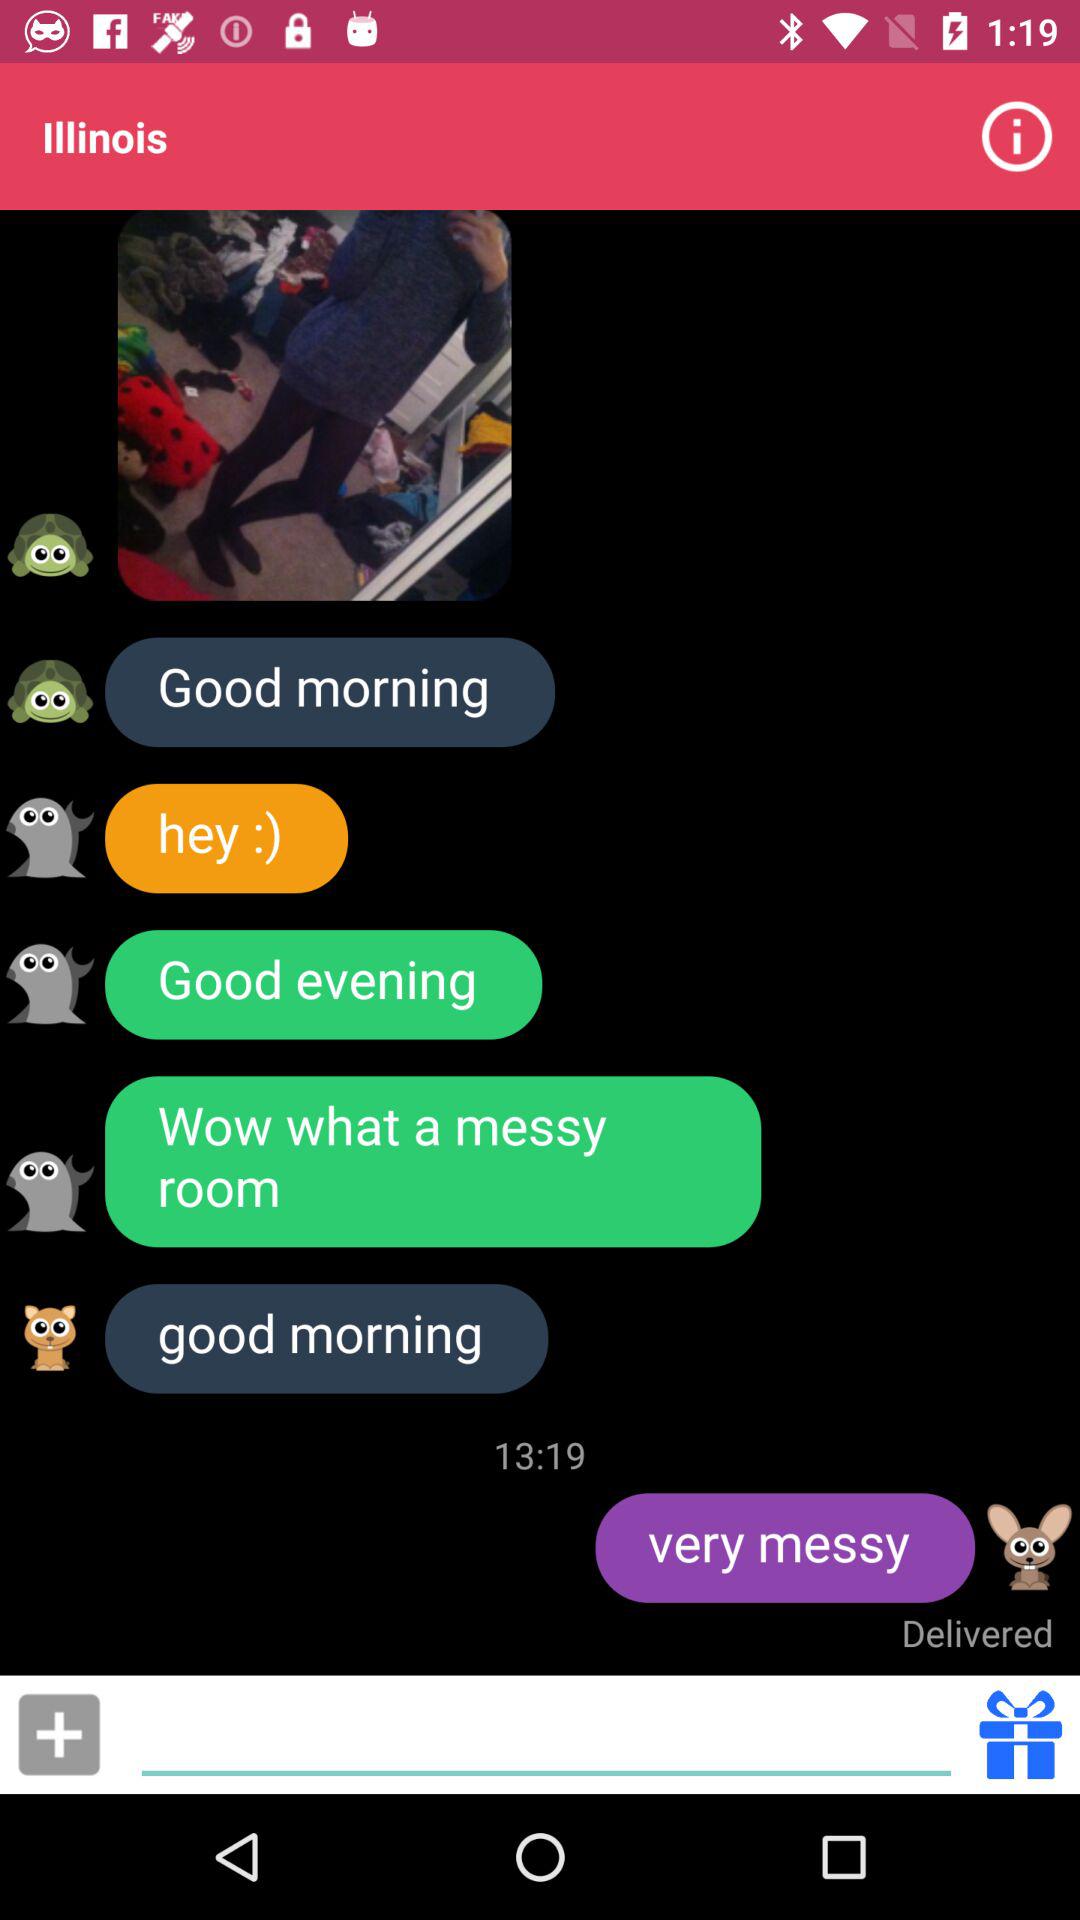 This screenshot has width=1080, height=1920. What do you see at coordinates (546, 1734) in the screenshot?
I see `type text comment` at bounding box center [546, 1734].